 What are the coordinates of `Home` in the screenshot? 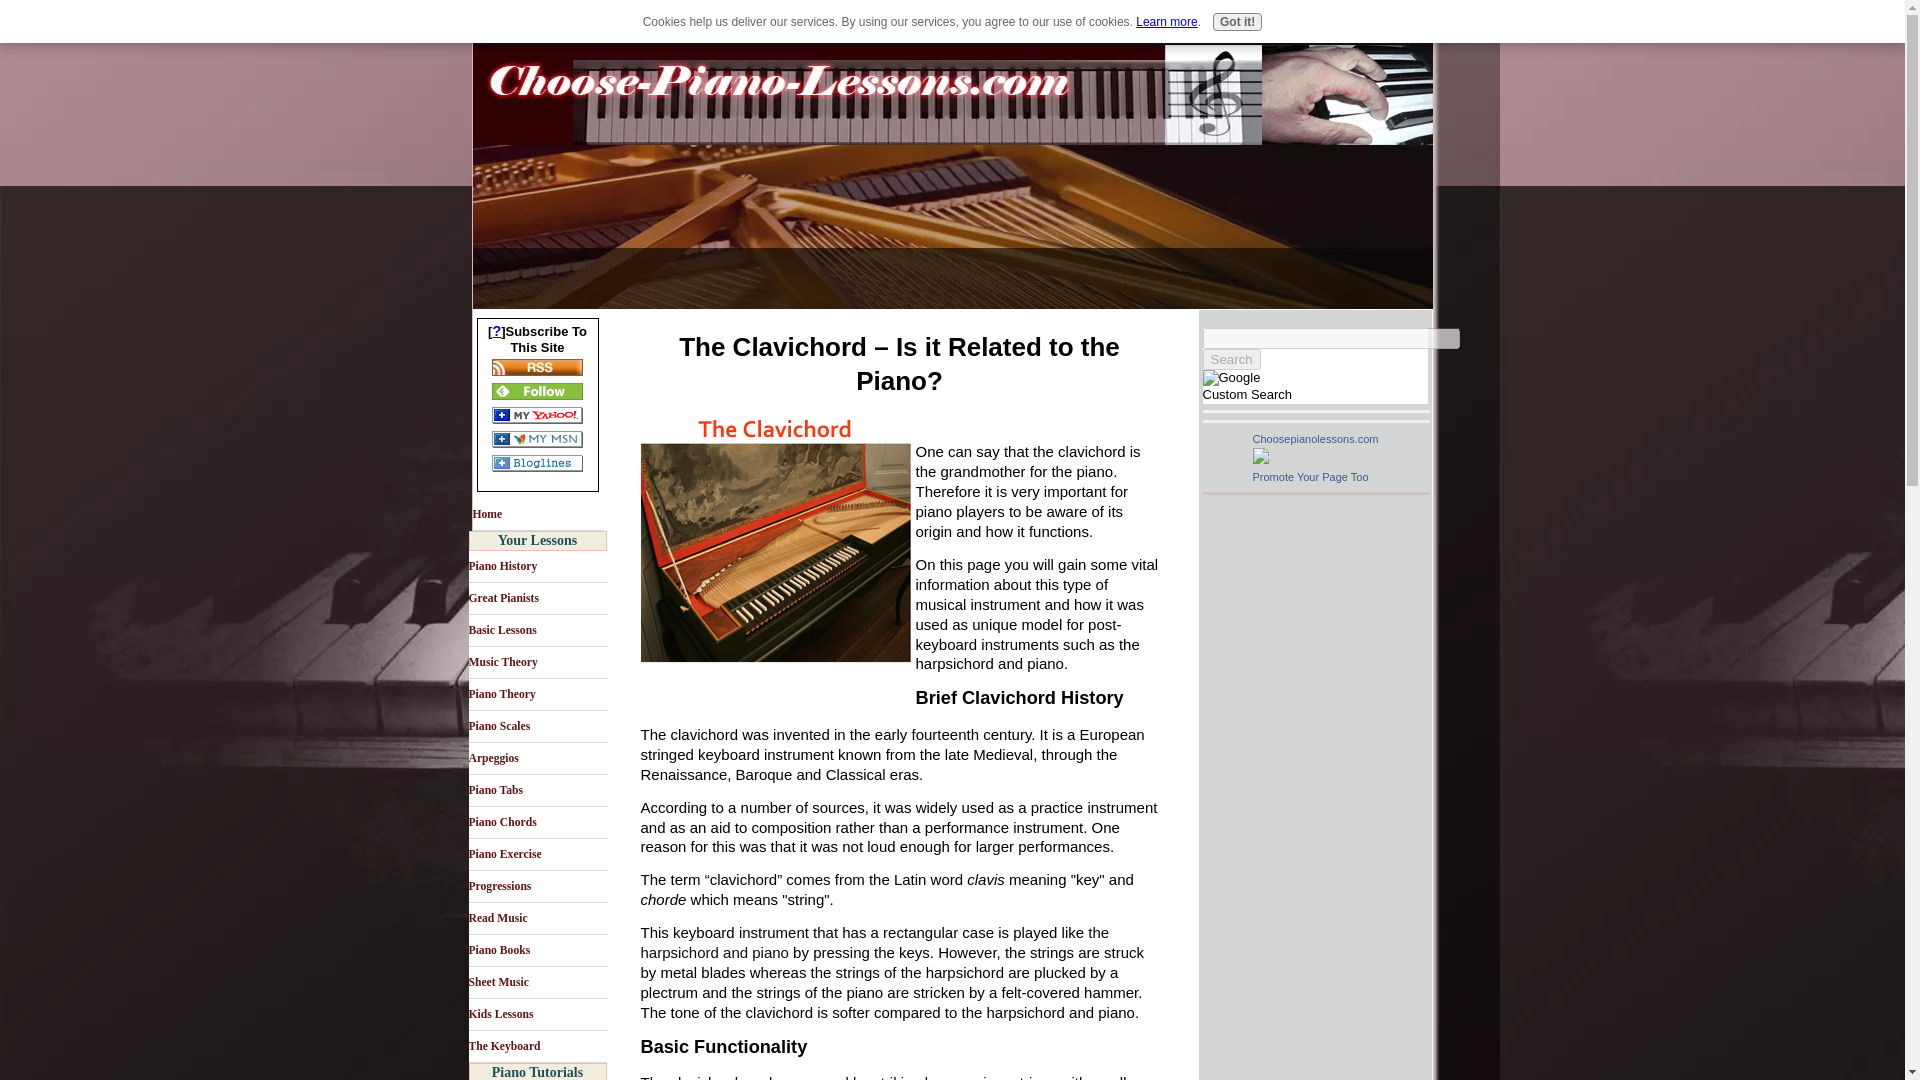 It's located at (537, 514).